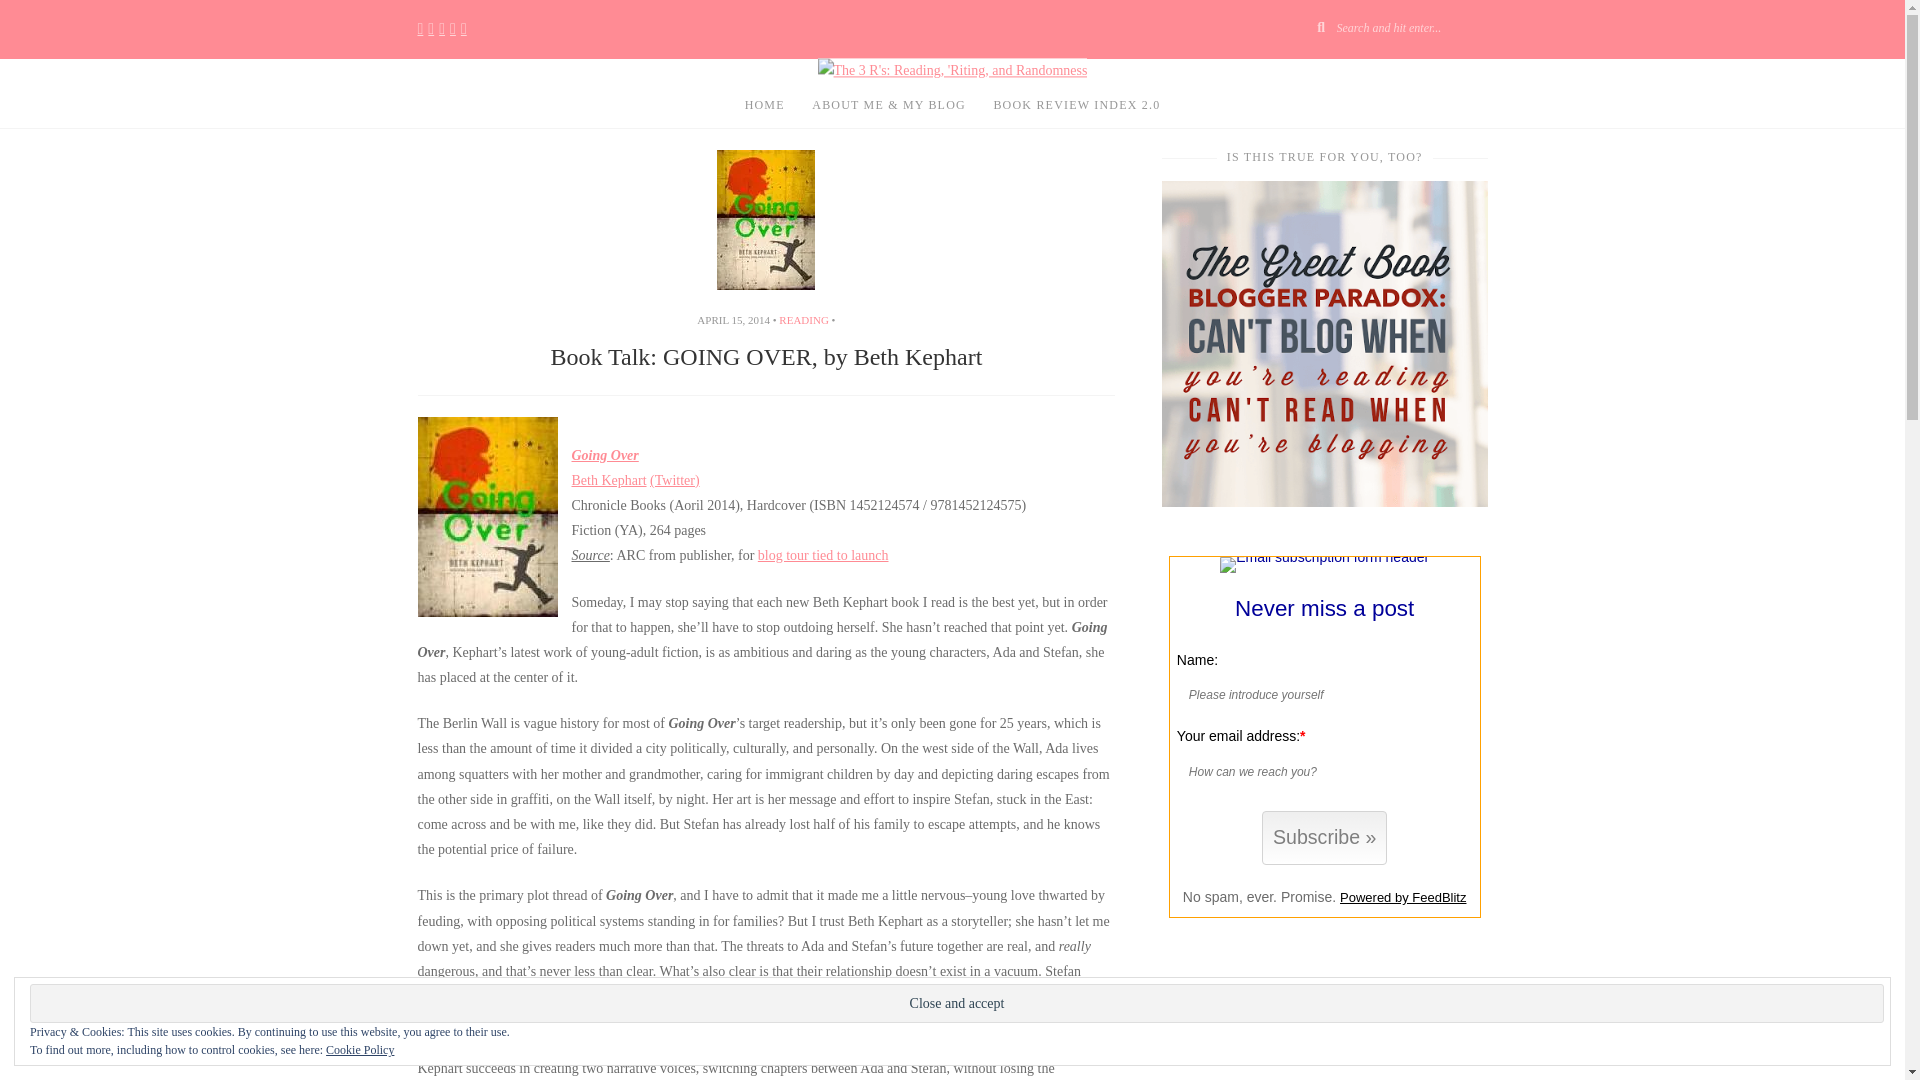  I want to click on HOME, so click(764, 106).